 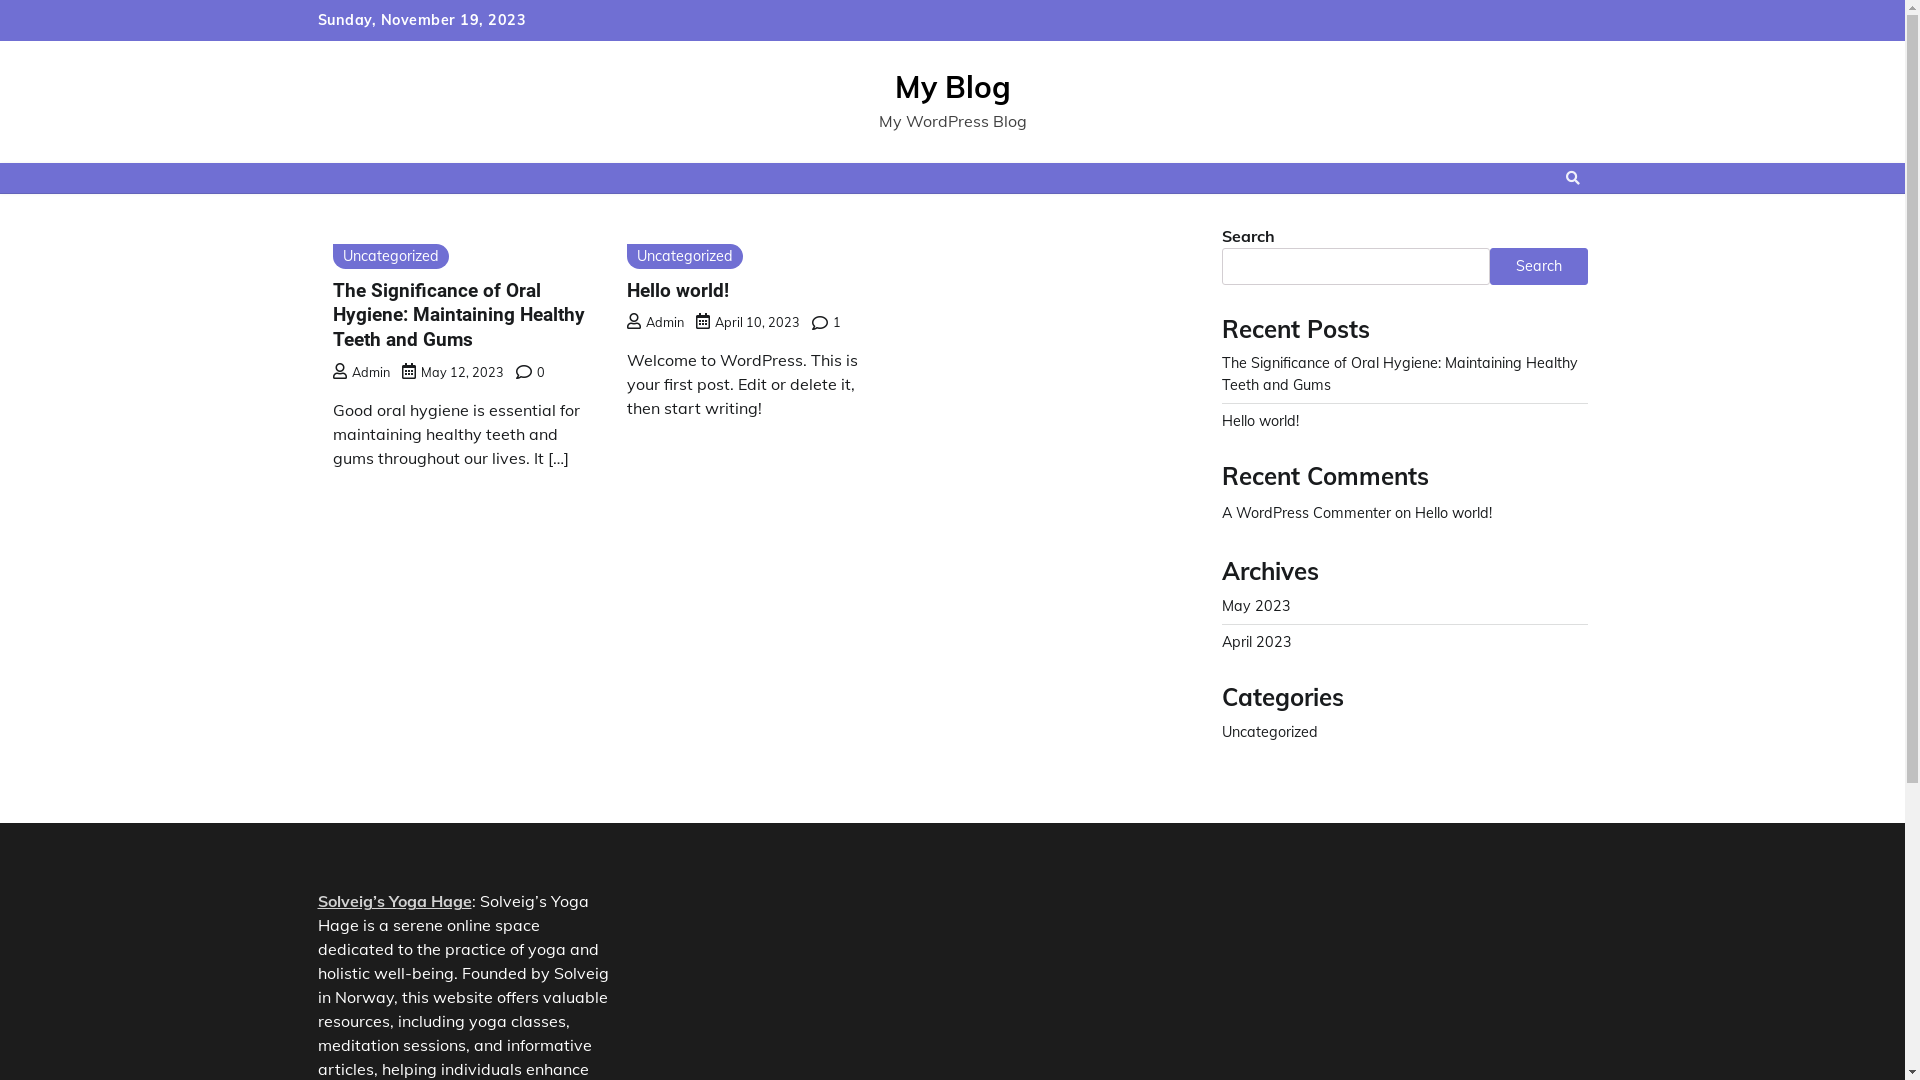 What do you see at coordinates (678, 290) in the screenshot?
I see `Hello world!` at bounding box center [678, 290].